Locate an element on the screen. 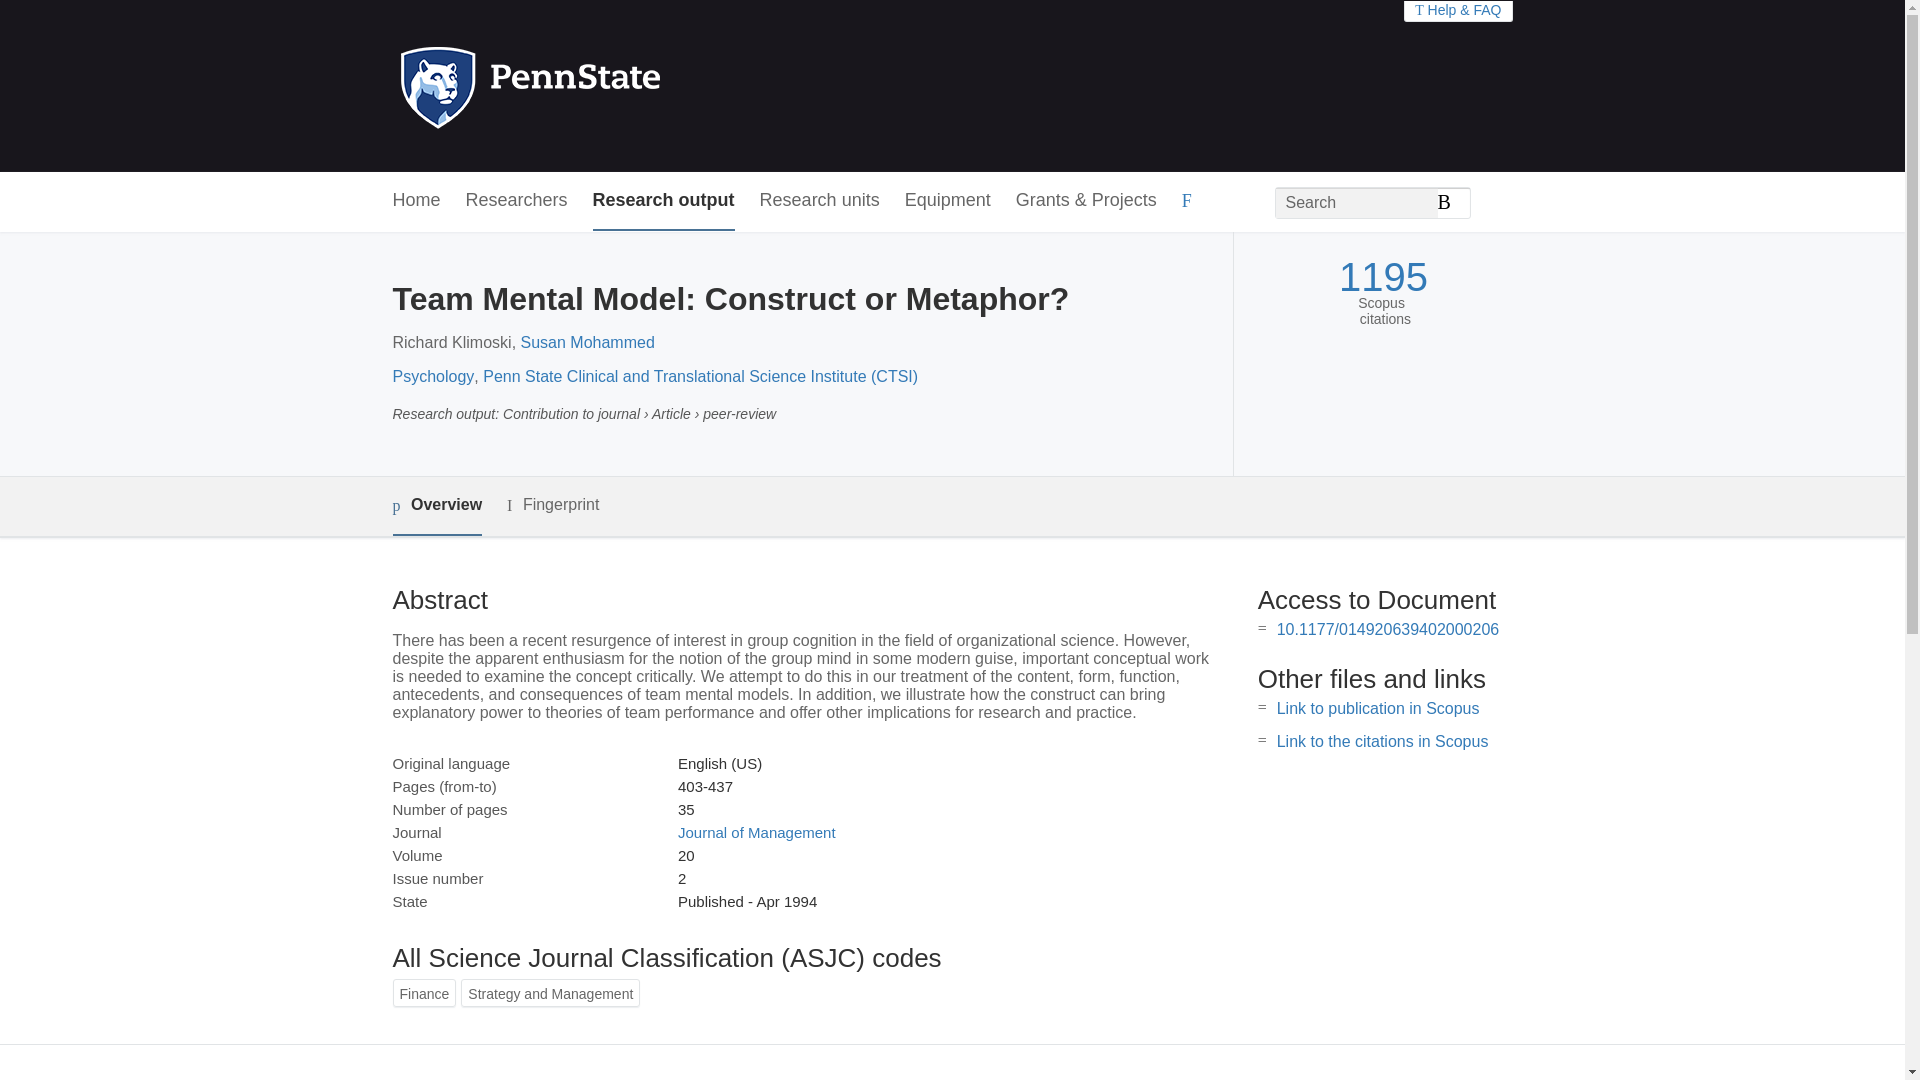  Link to the citations in Scopus is located at coordinates (1382, 741).